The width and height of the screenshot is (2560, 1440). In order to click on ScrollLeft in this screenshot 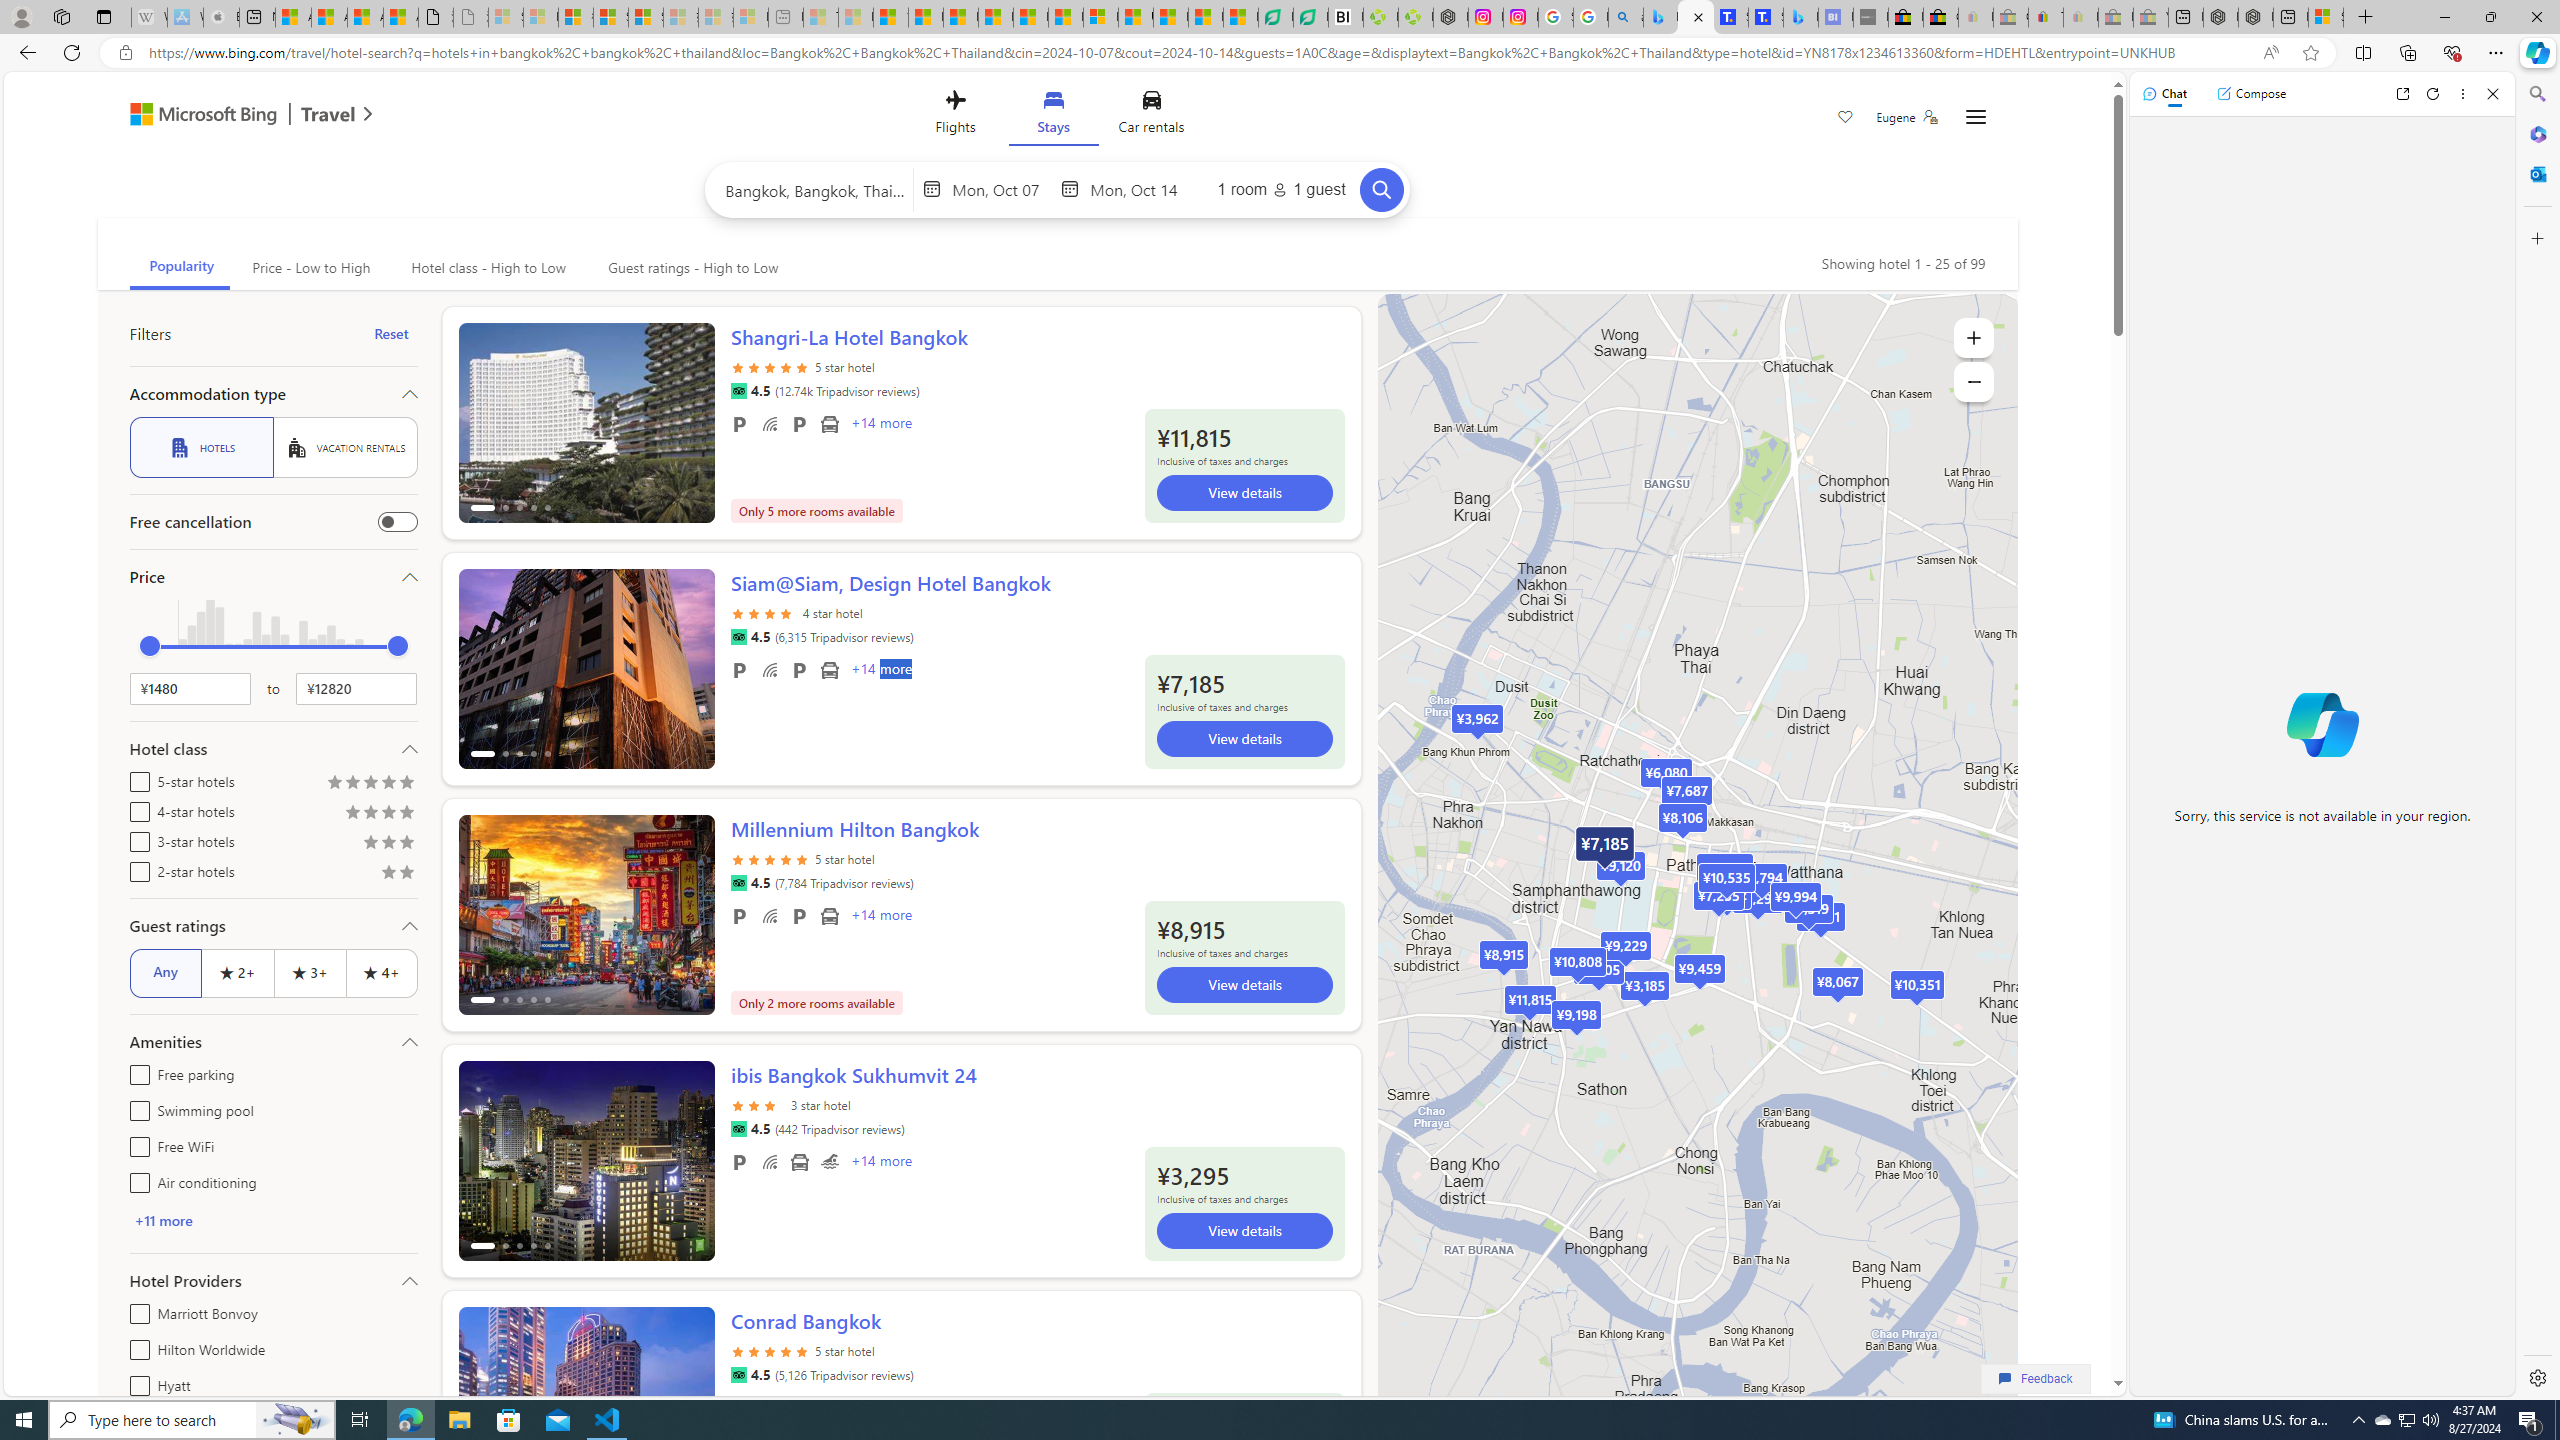, I will do `click(482, 1398)`.